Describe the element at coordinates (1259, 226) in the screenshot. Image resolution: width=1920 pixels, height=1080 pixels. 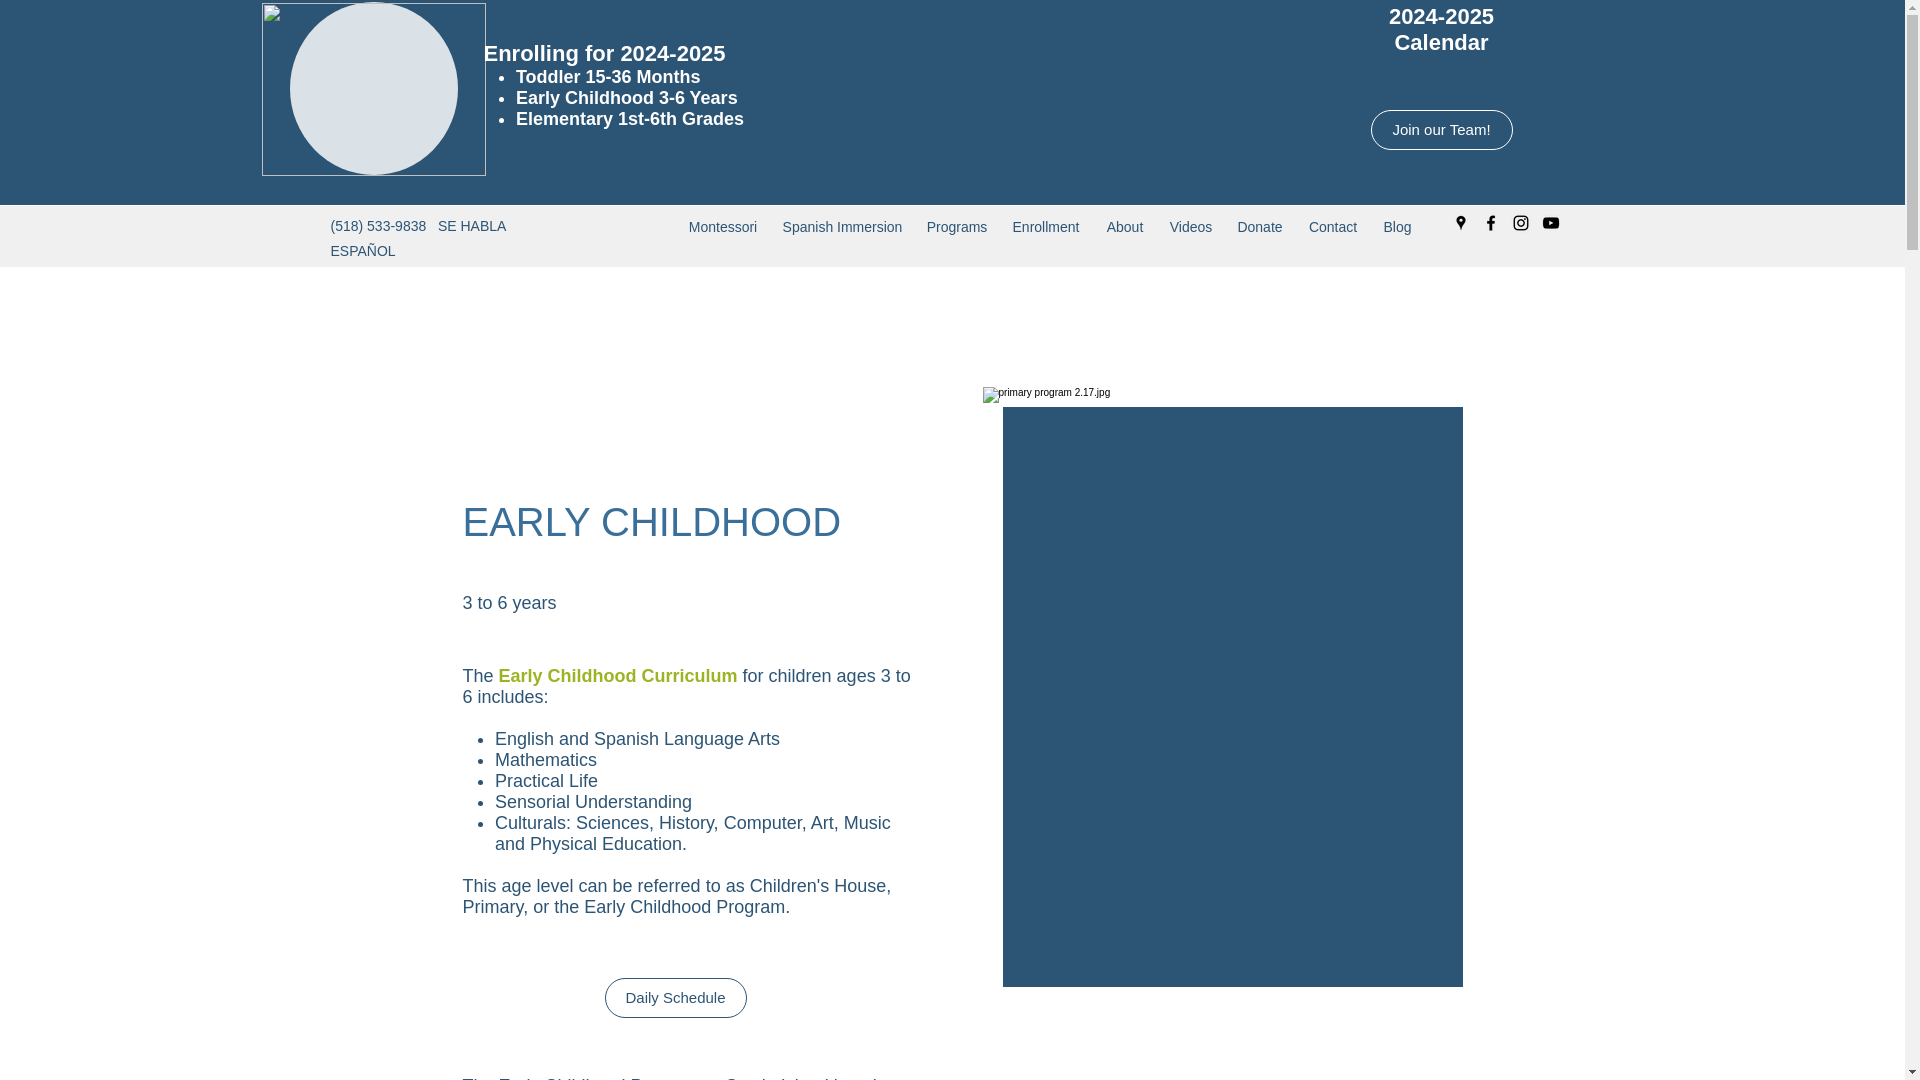
I see `Donate` at that location.